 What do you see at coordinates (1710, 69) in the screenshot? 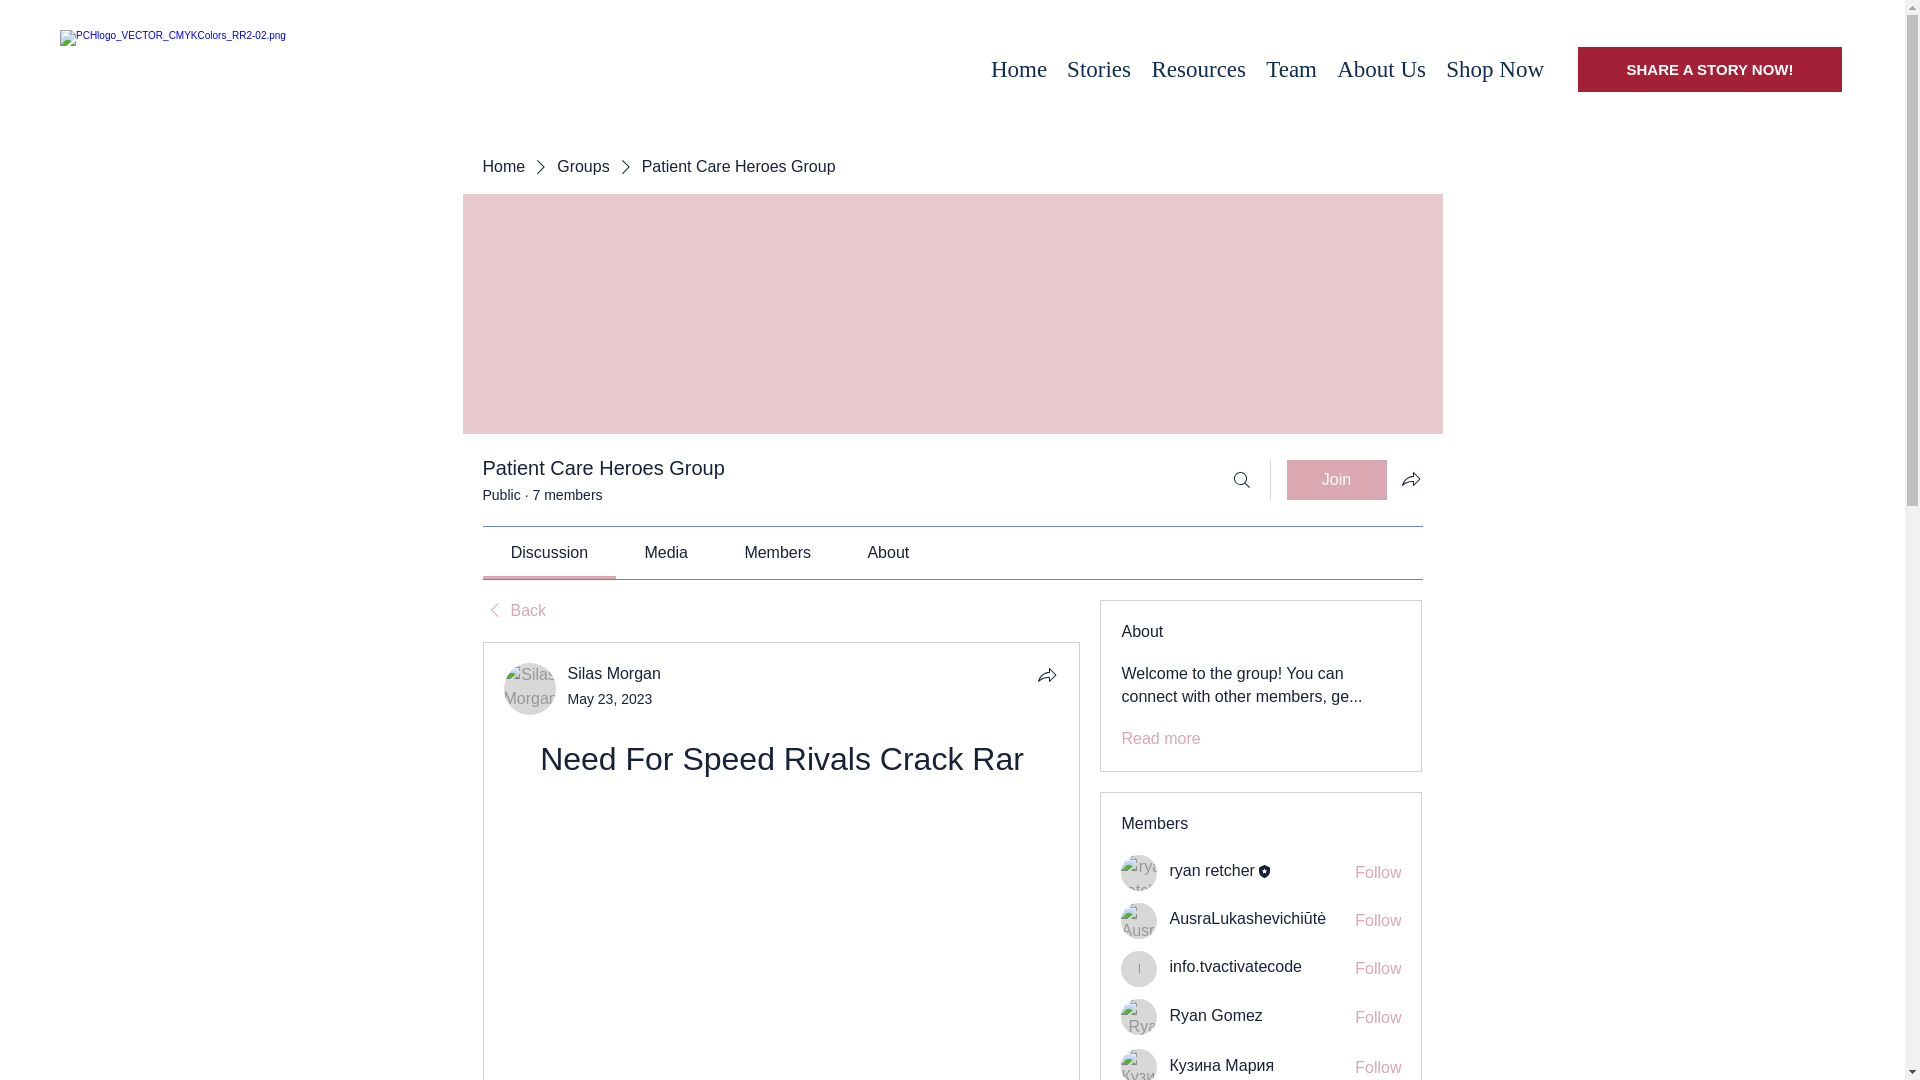
I see `SHARE A STORY NOW!` at bounding box center [1710, 69].